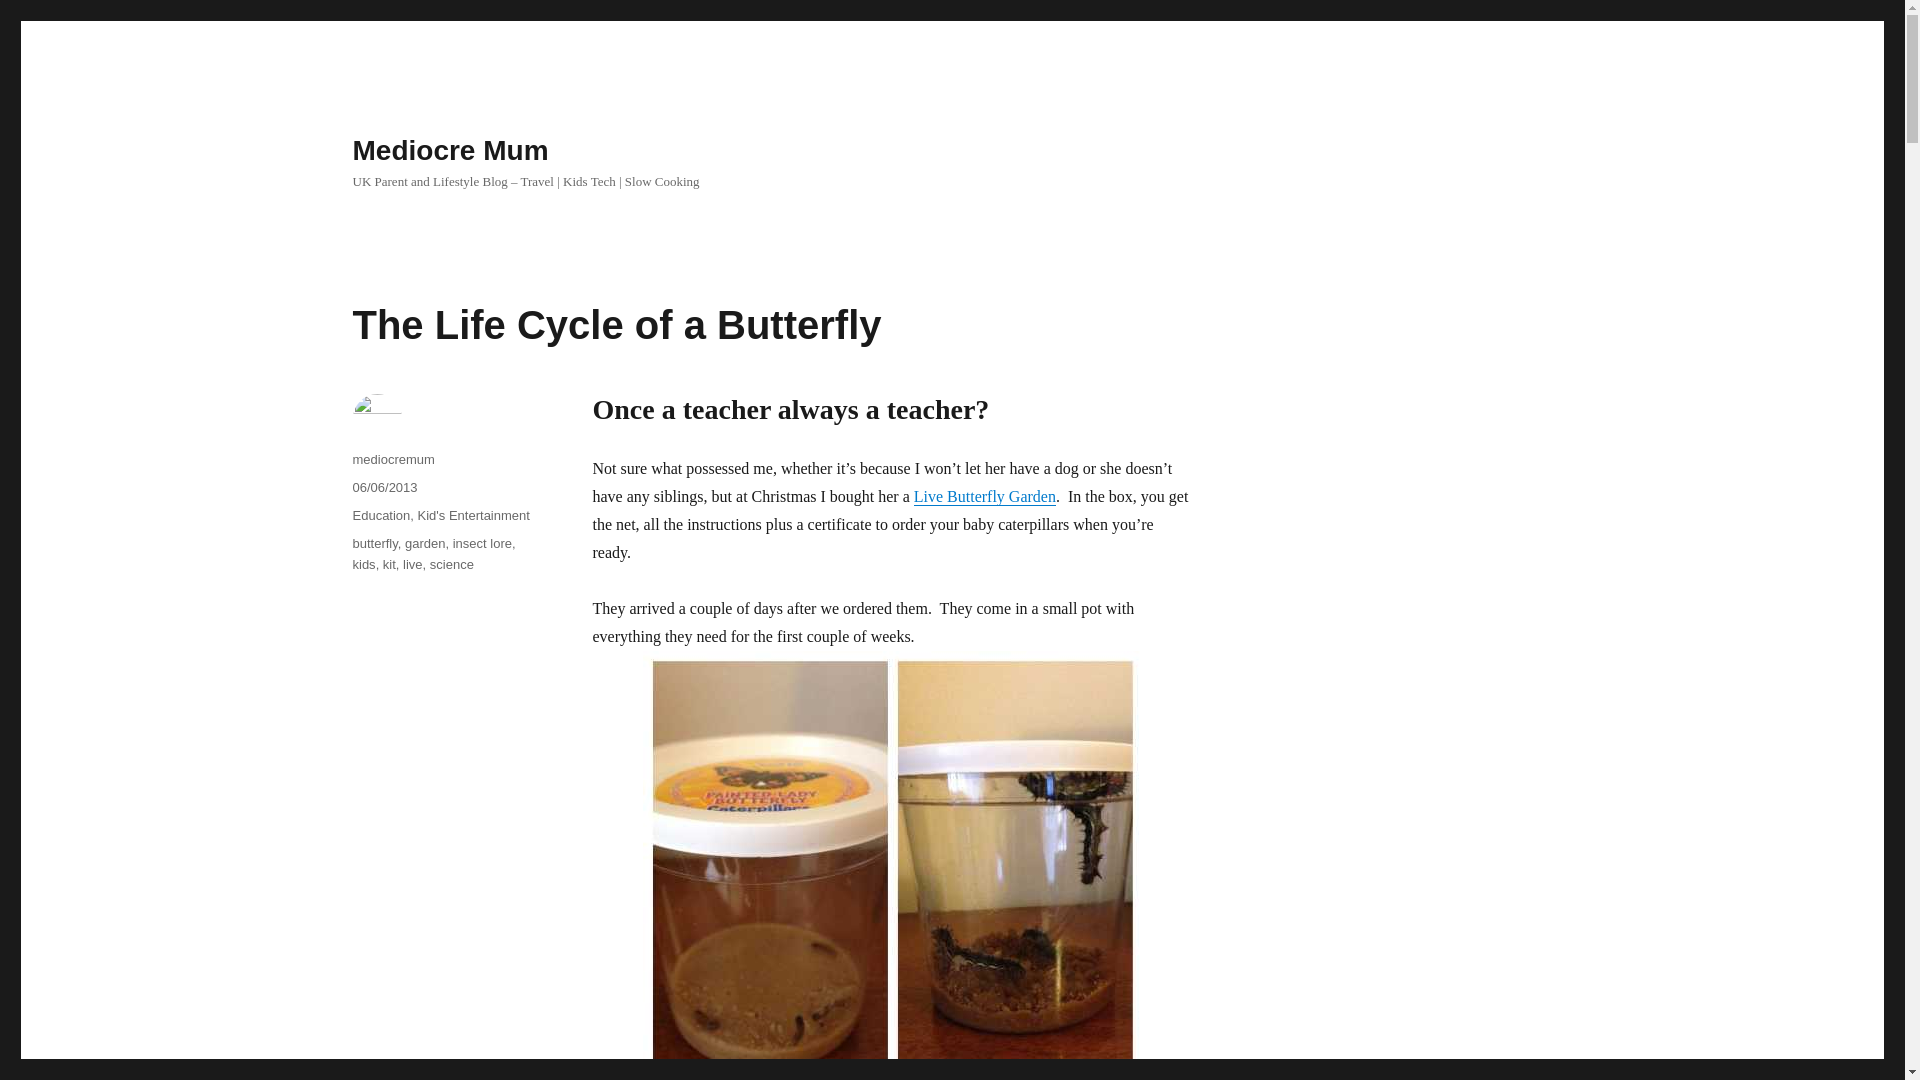  I want to click on science, so click(452, 564).